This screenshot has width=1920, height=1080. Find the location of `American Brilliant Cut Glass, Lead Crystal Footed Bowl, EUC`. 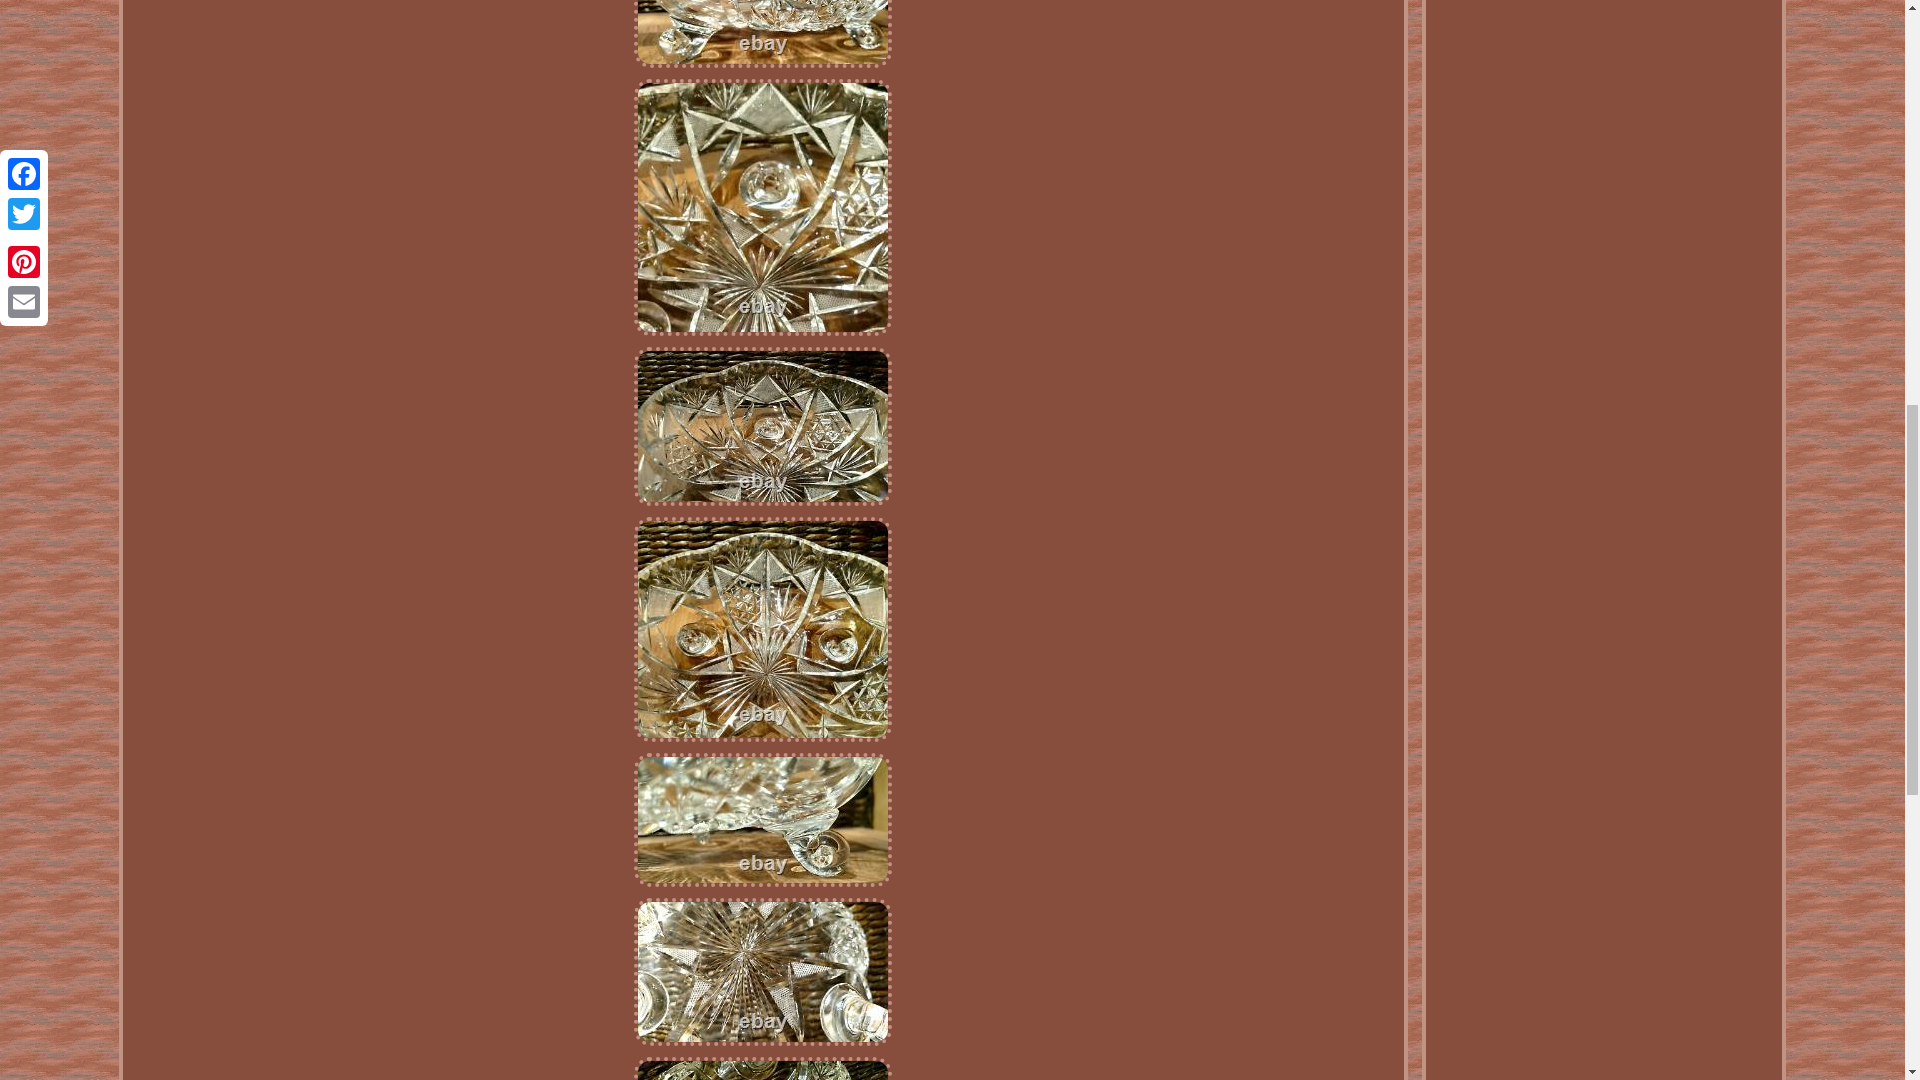

American Brilliant Cut Glass, Lead Crystal Footed Bowl, EUC is located at coordinates (762, 426).